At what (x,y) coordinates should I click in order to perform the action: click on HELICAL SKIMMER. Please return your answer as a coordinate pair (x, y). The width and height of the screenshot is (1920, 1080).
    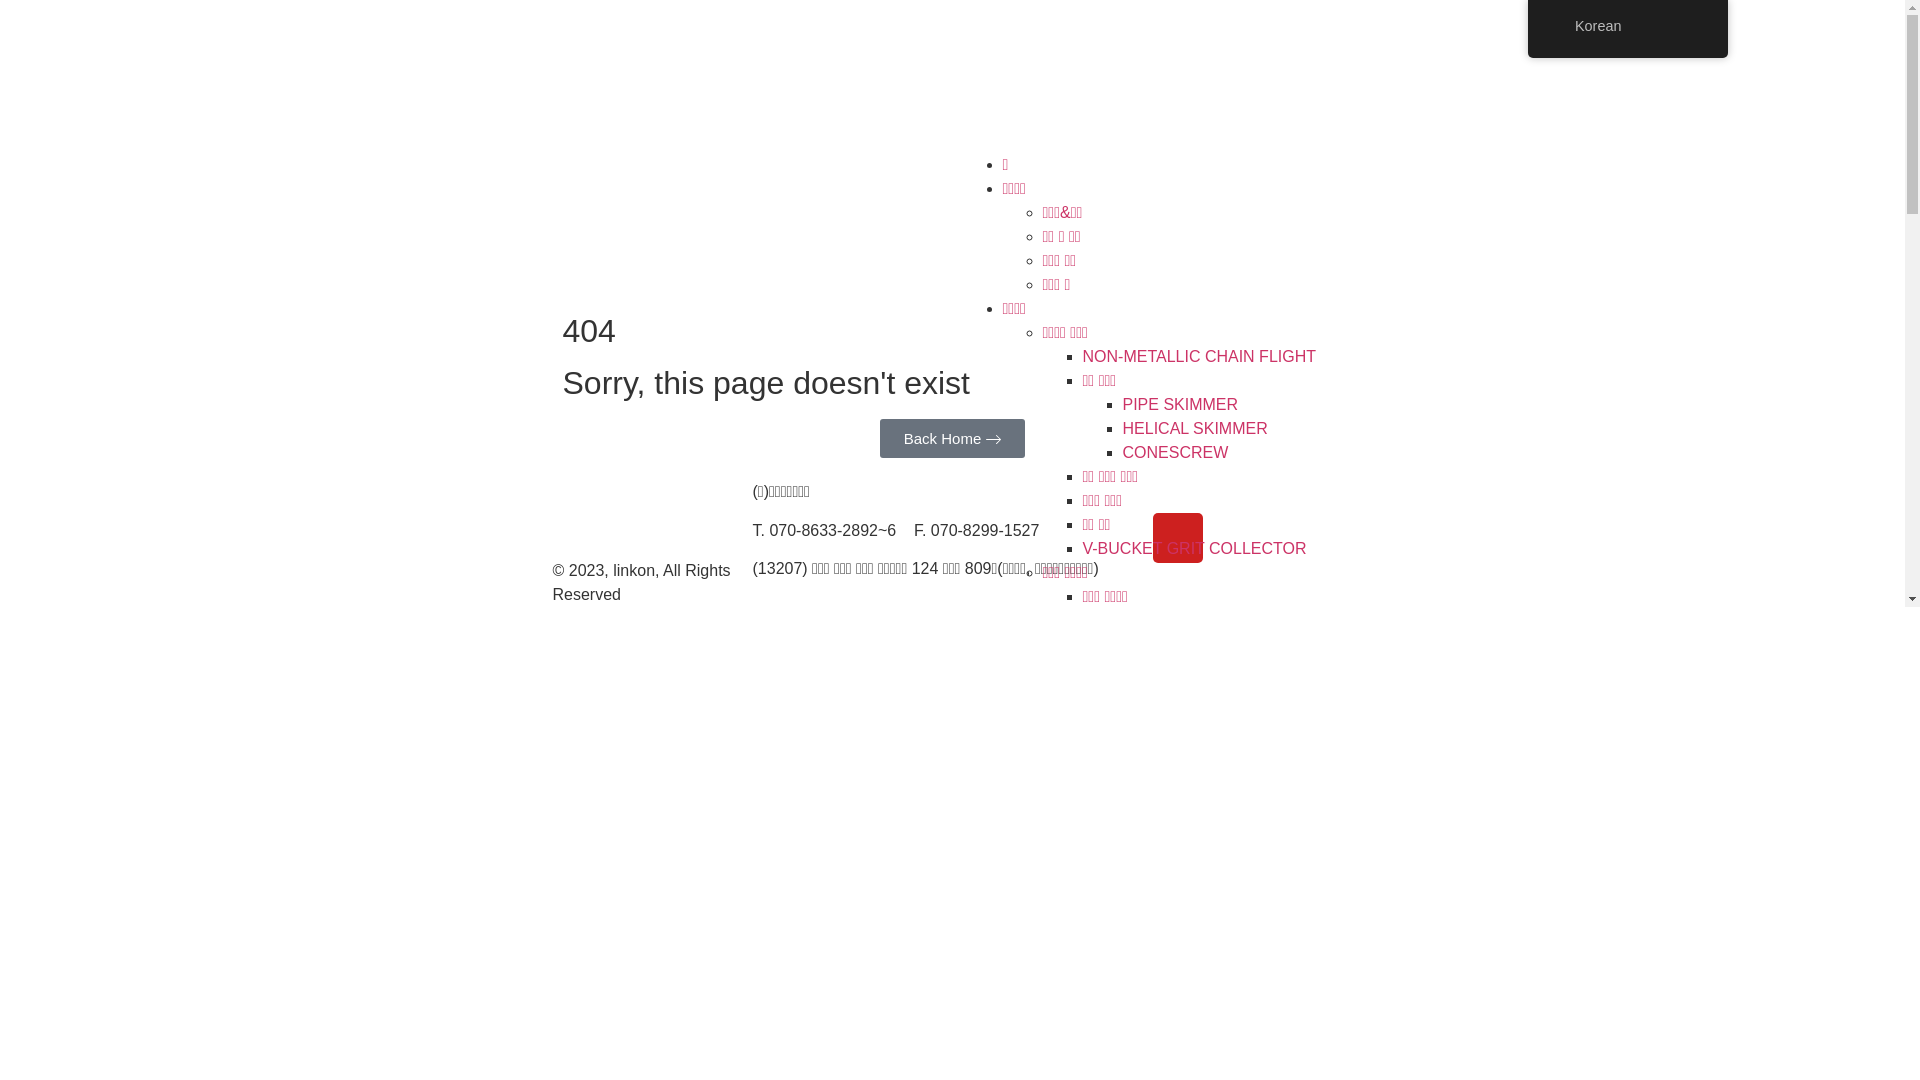
    Looking at the image, I should click on (1194, 428).